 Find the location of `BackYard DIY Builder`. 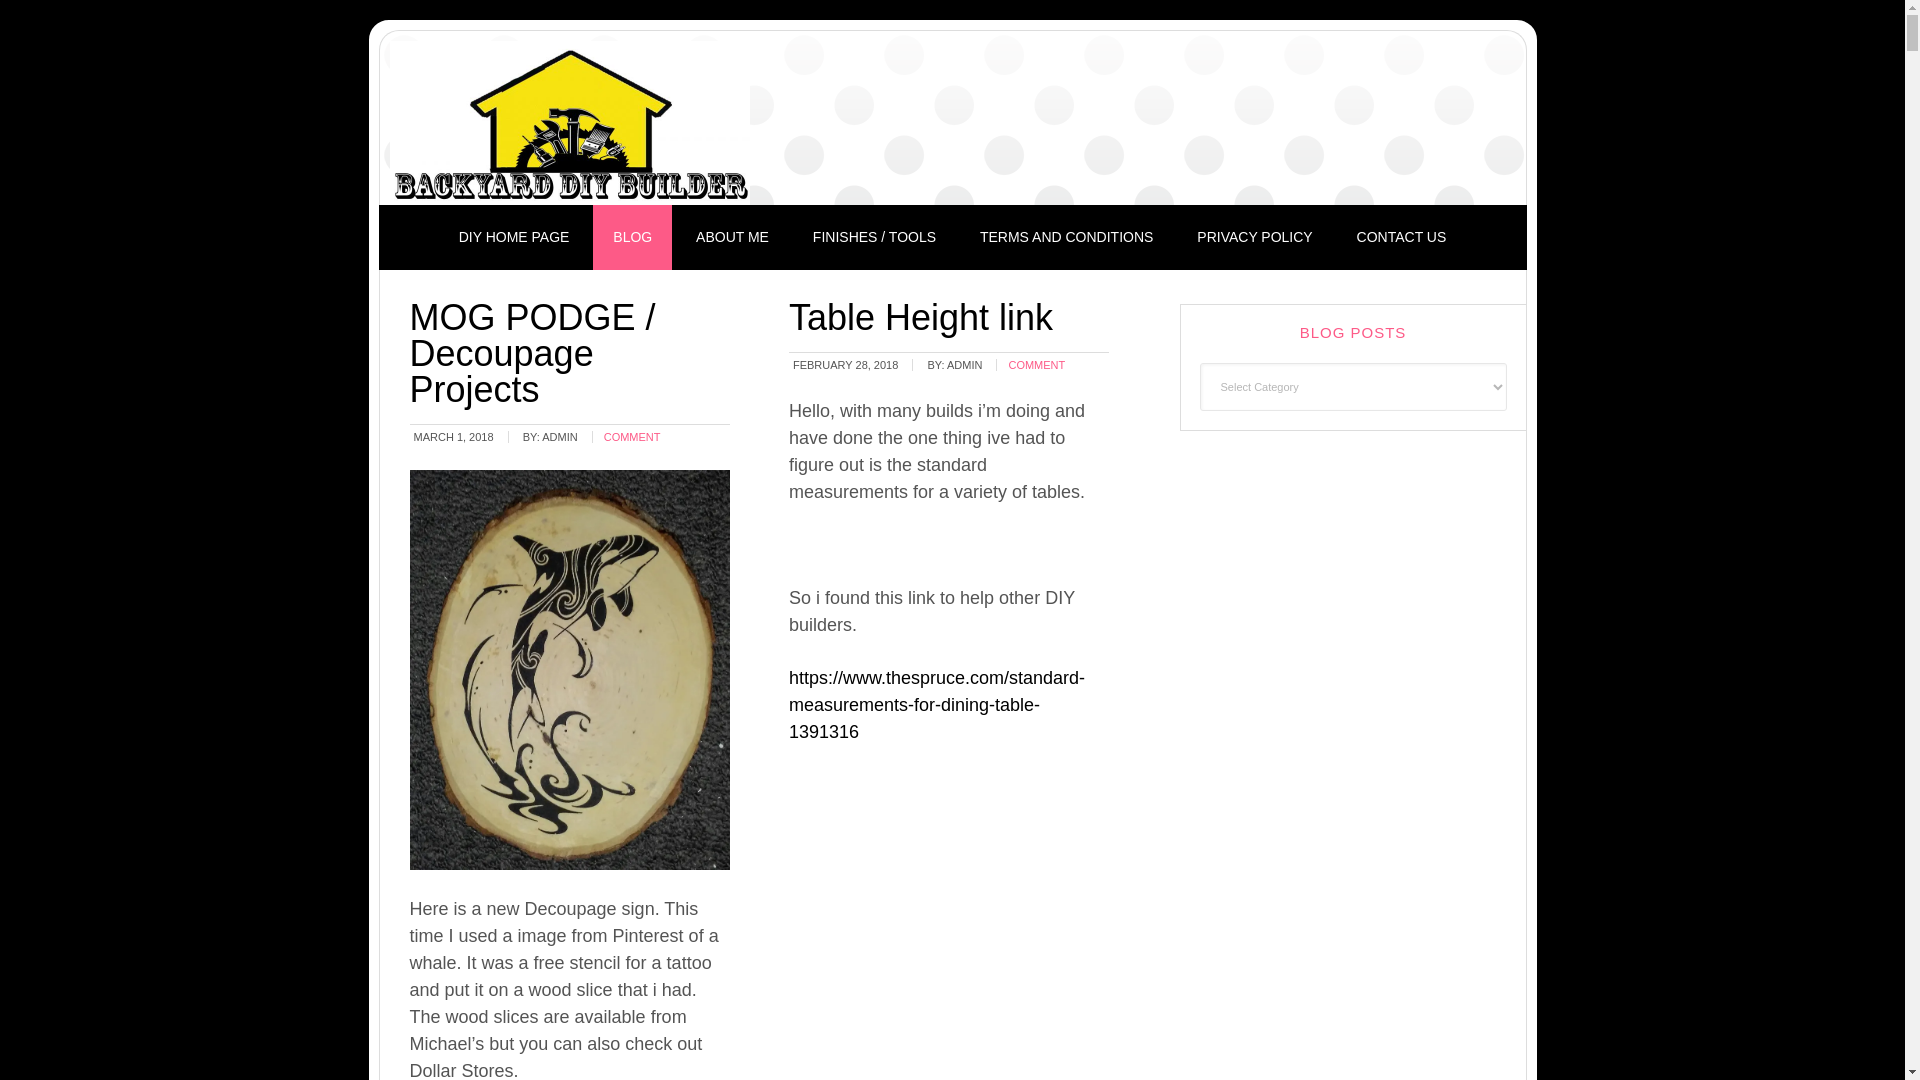

BackYard DIY Builder is located at coordinates (570, 123).